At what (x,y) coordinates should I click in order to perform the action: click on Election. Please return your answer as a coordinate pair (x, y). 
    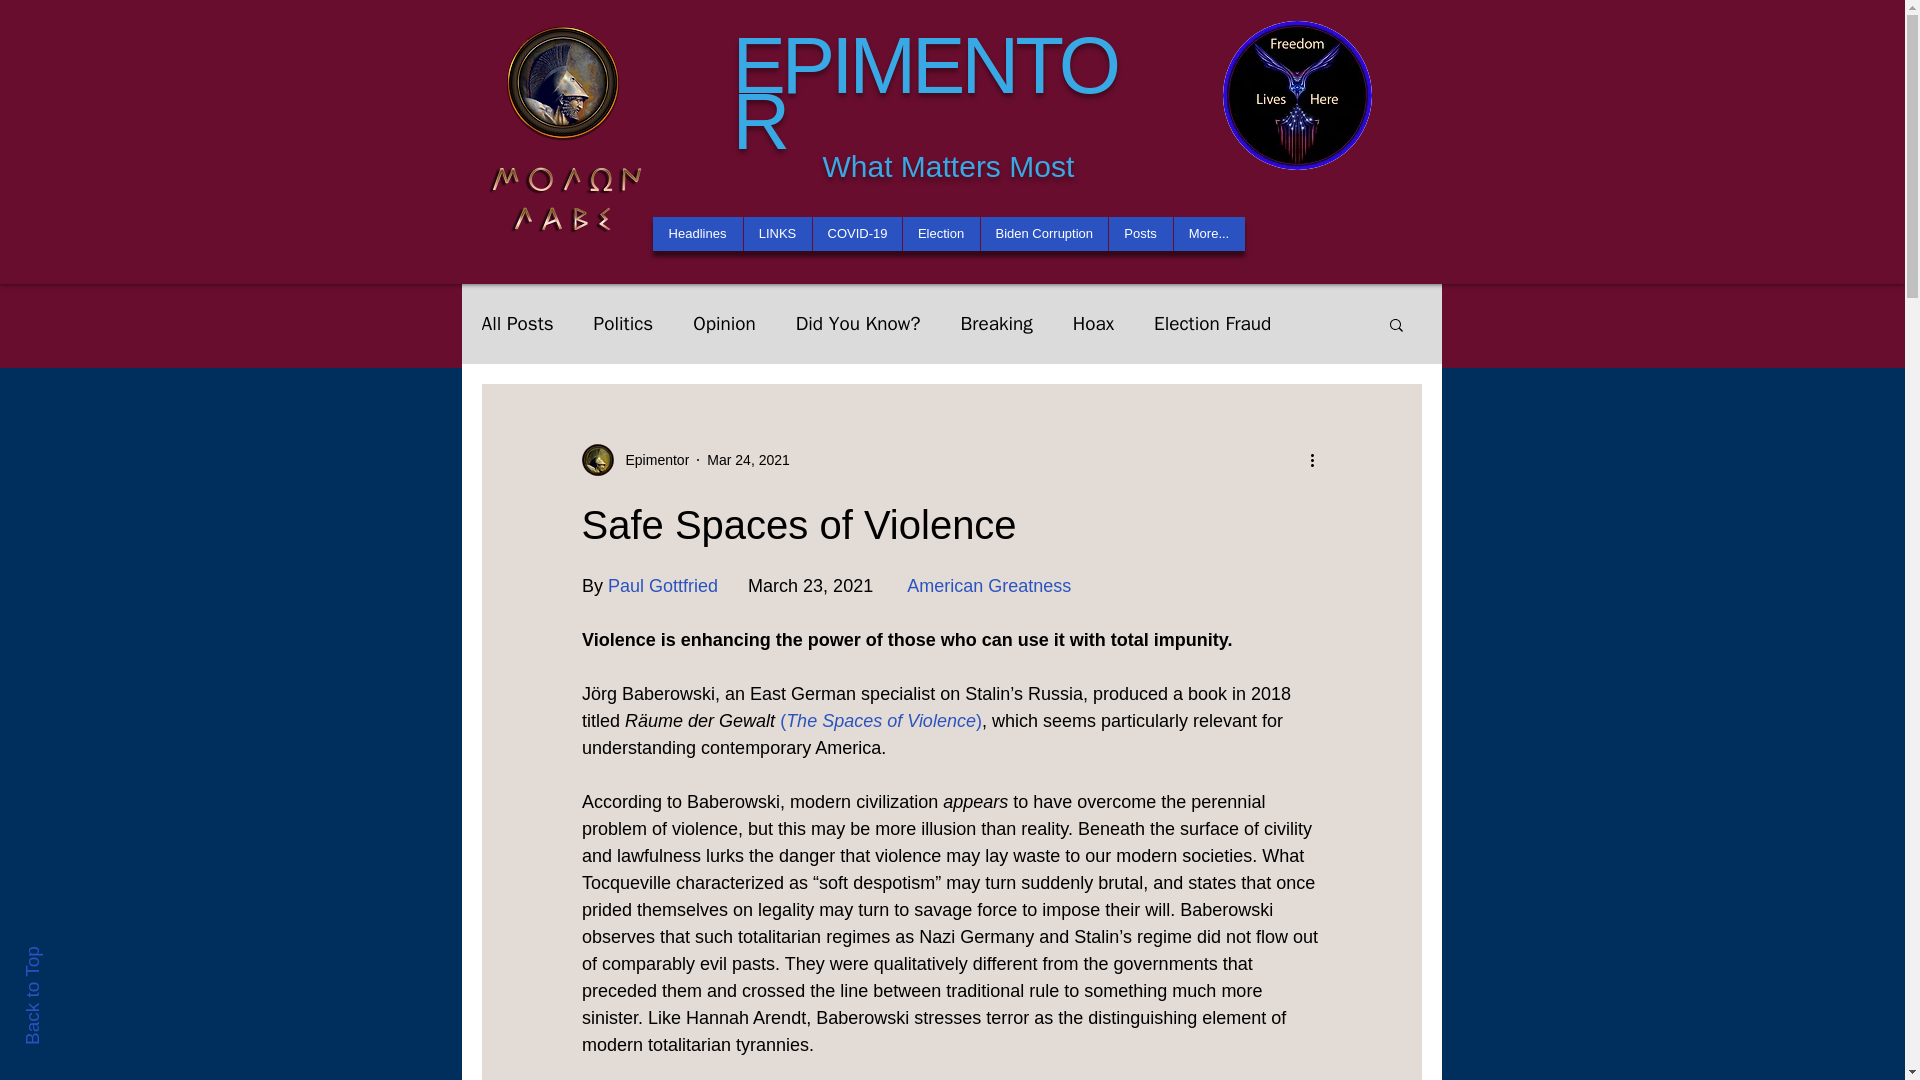
    Looking at the image, I should click on (940, 234).